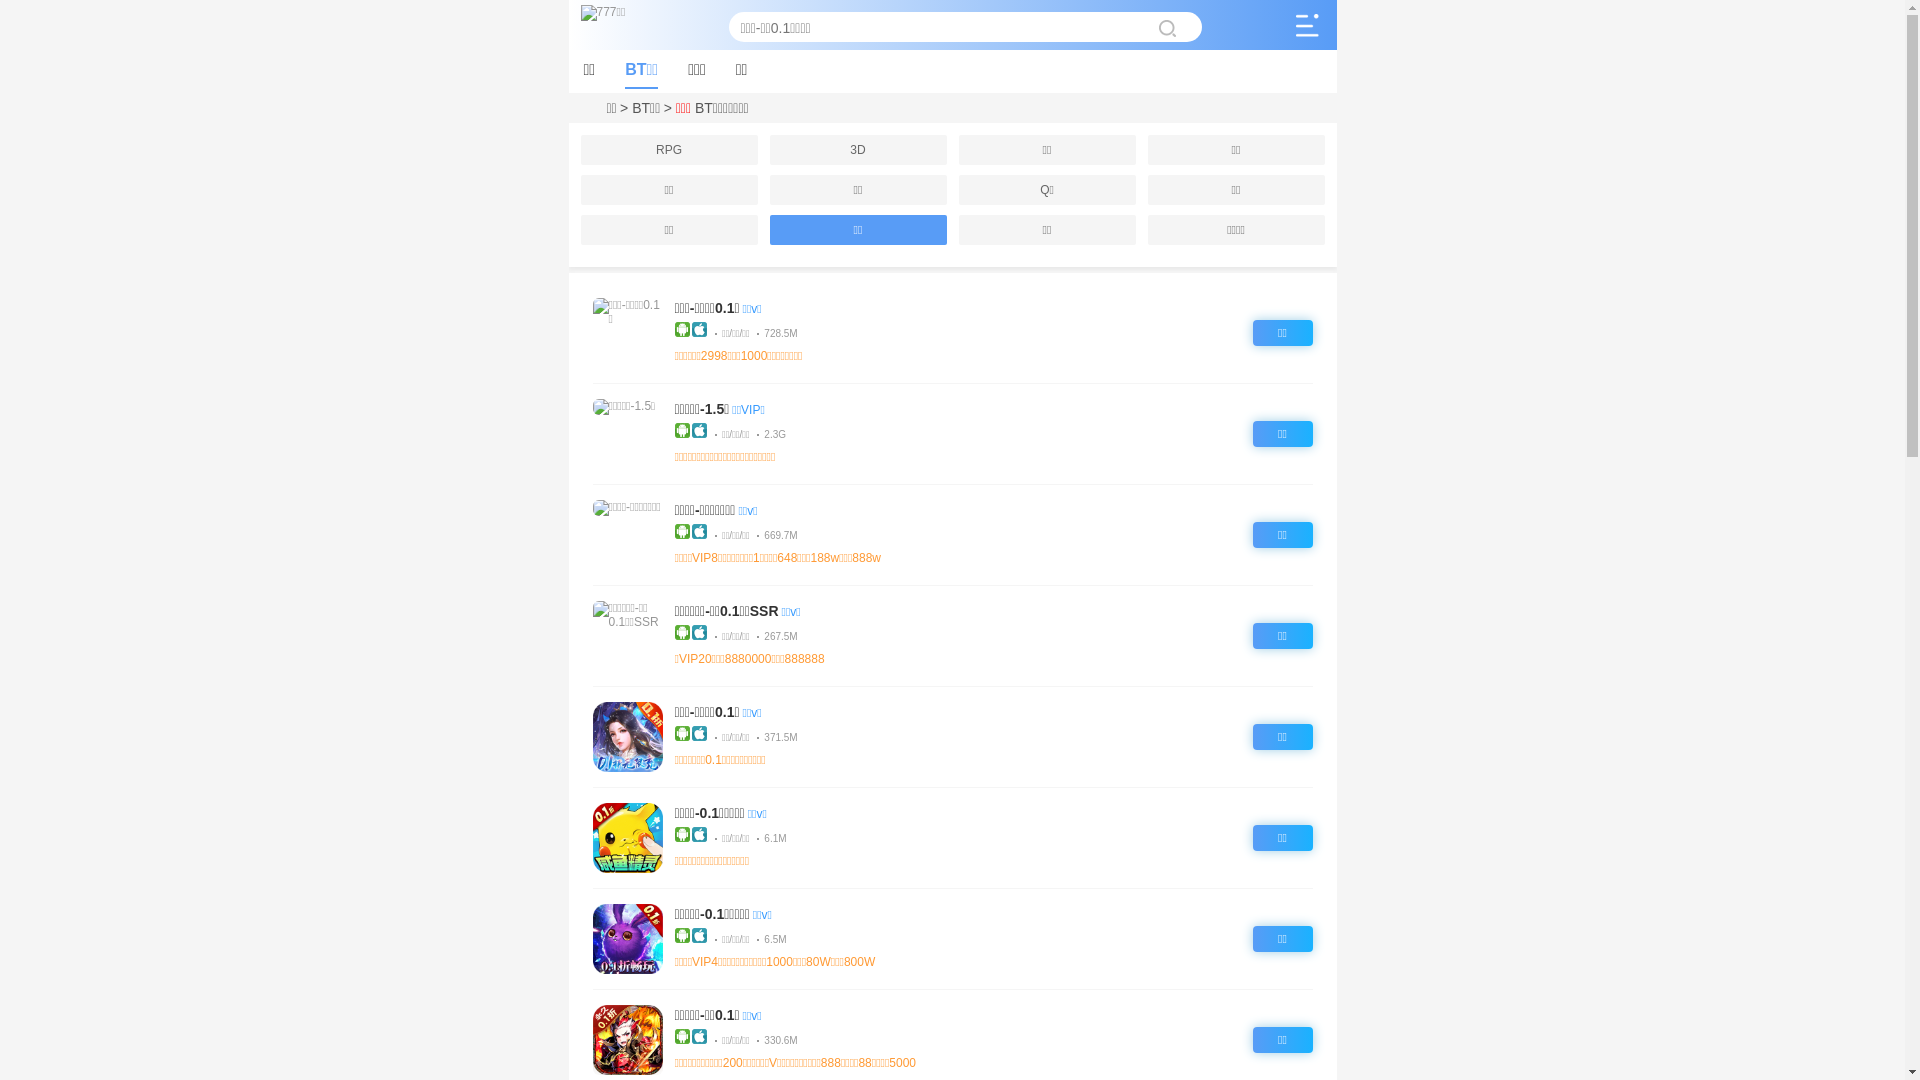  Describe the element at coordinates (668, 150) in the screenshot. I see `RPG` at that location.